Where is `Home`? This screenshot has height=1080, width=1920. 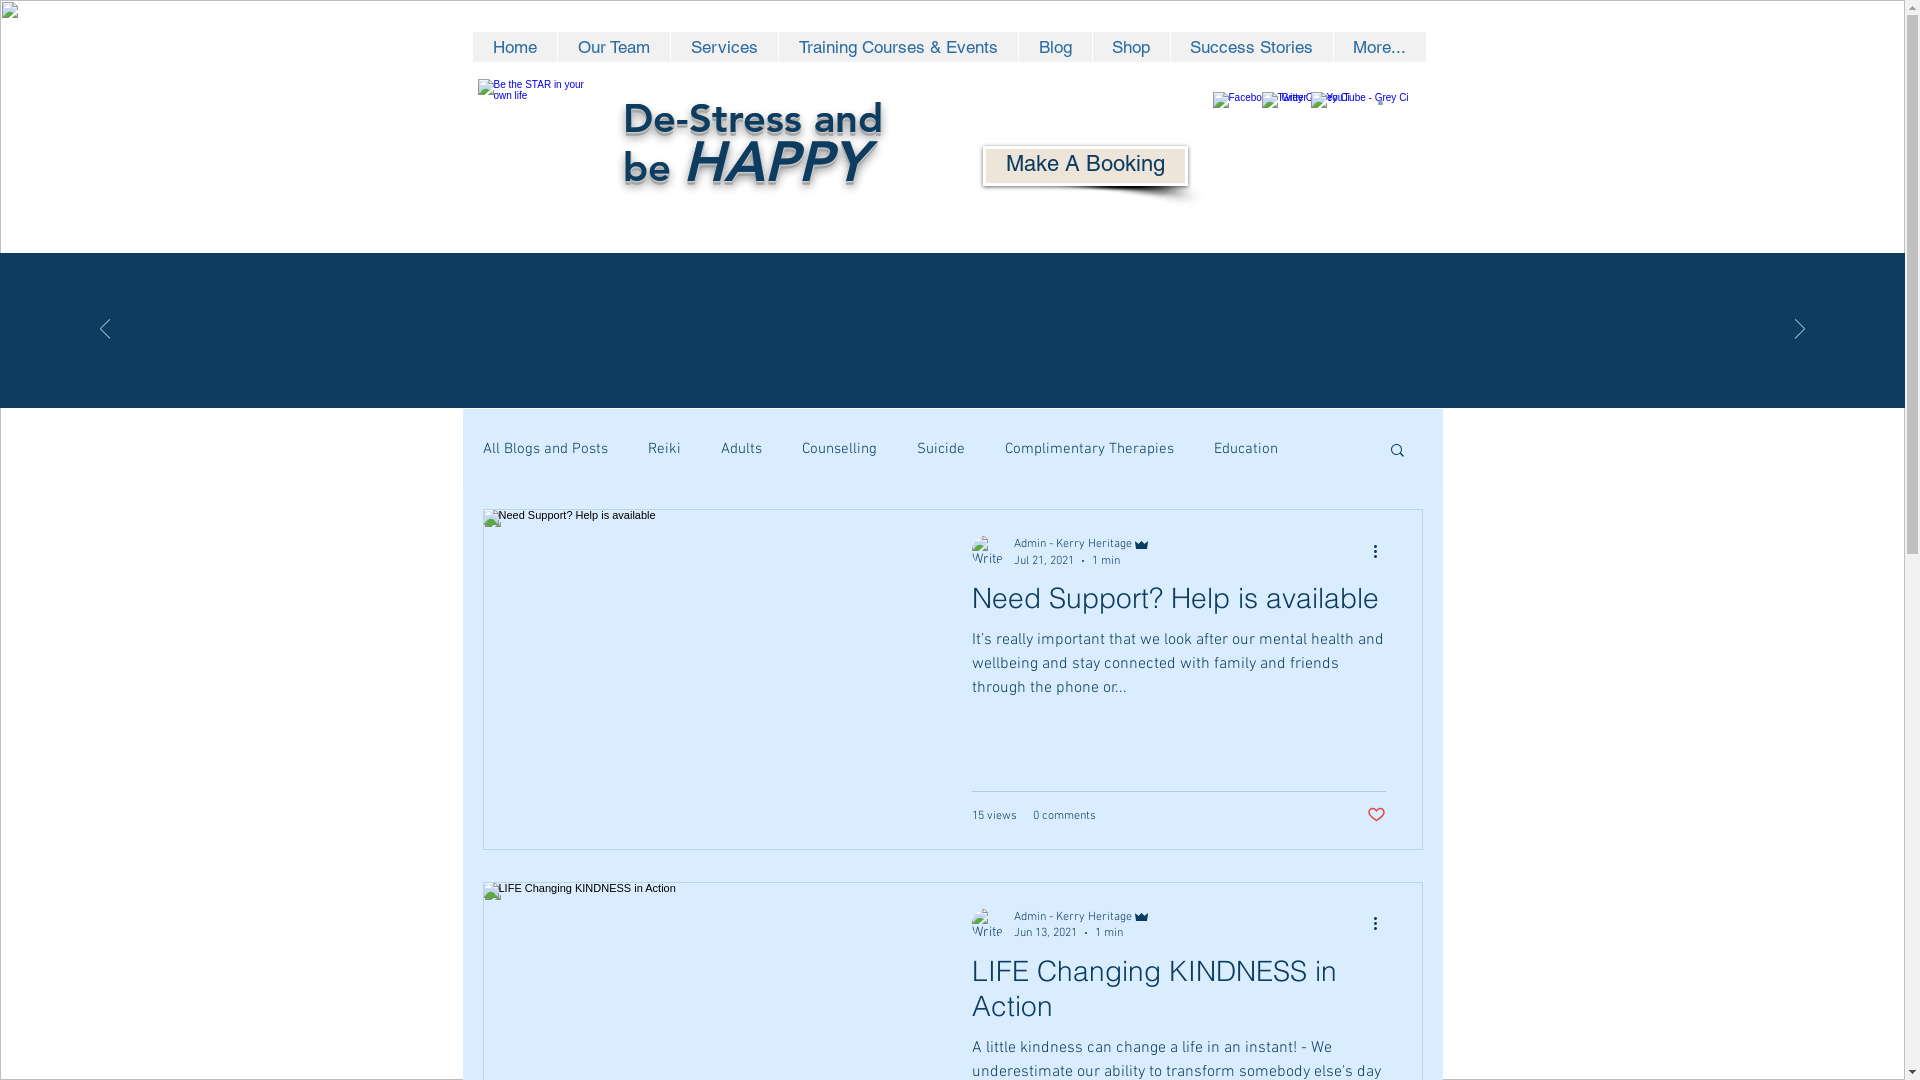
Home is located at coordinates (514, 47).